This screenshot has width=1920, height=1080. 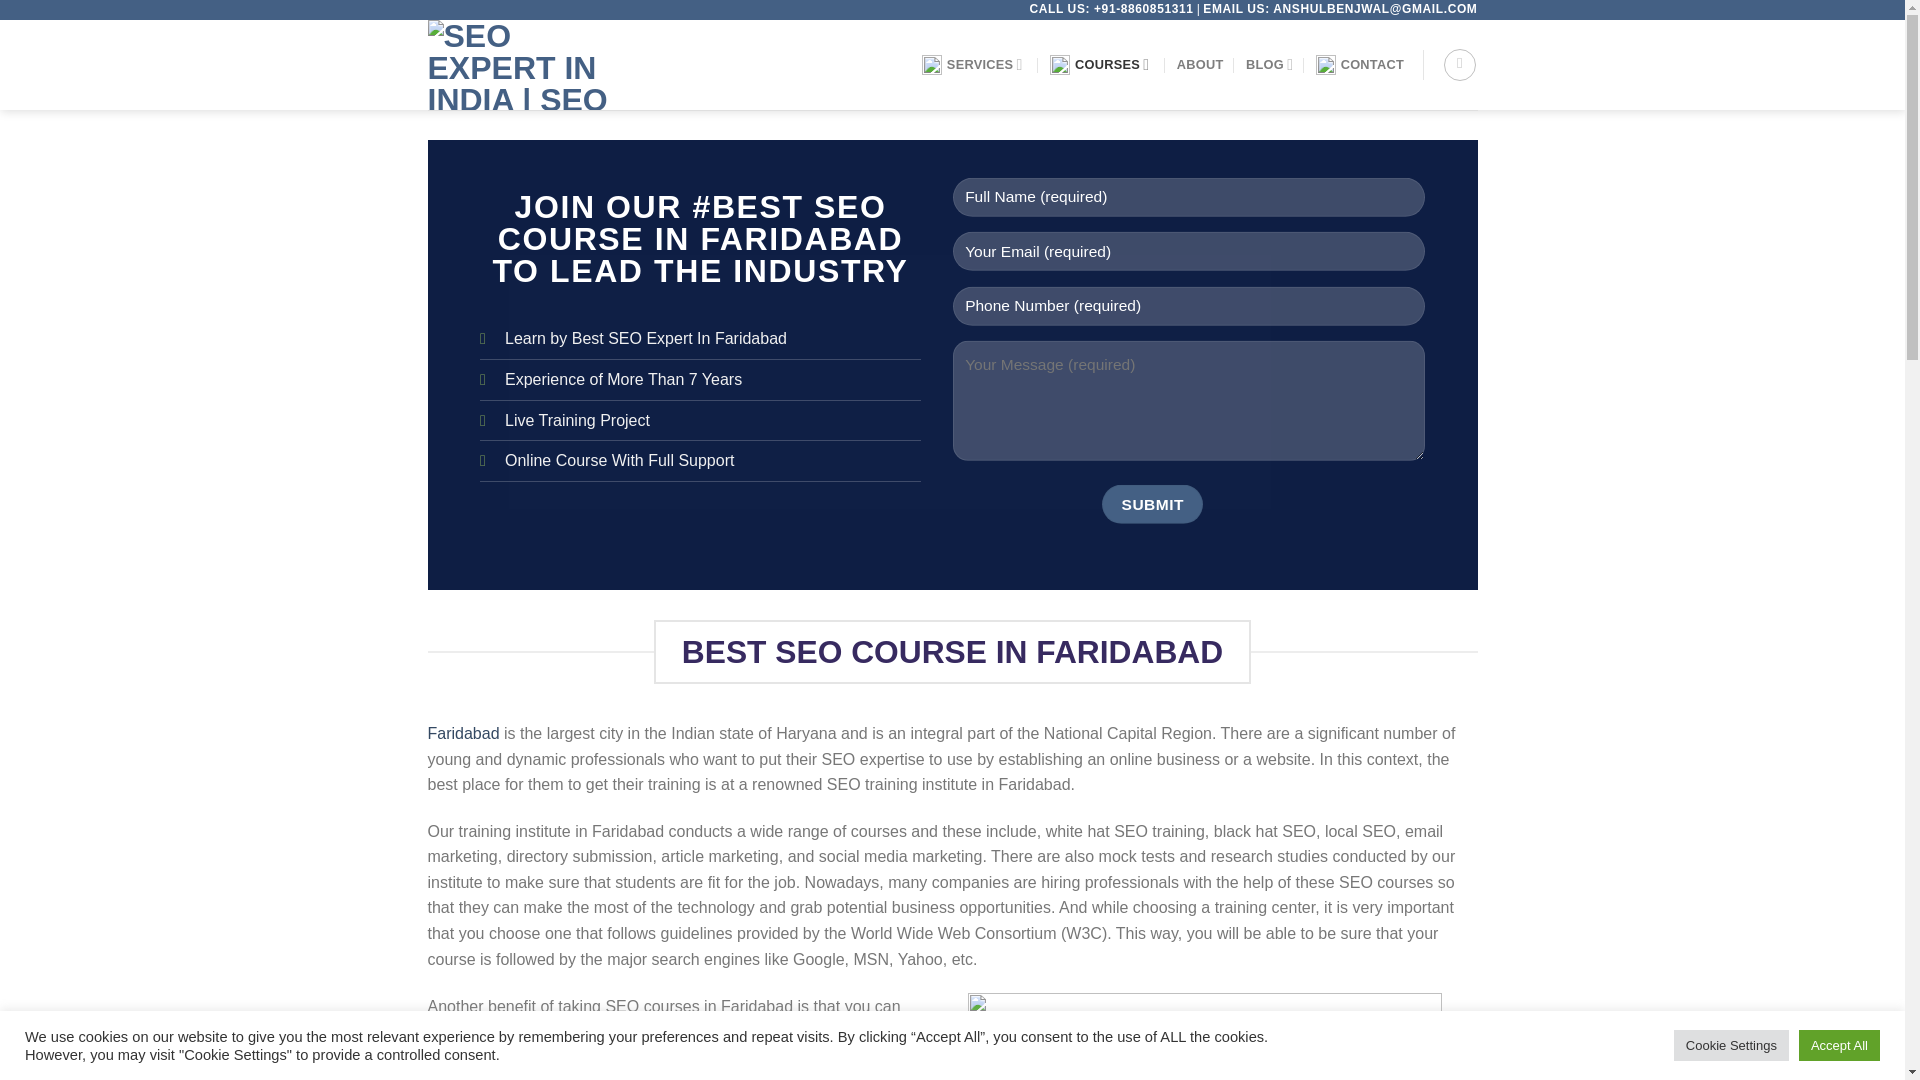 I want to click on CONTACT, so click(x=1359, y=65).